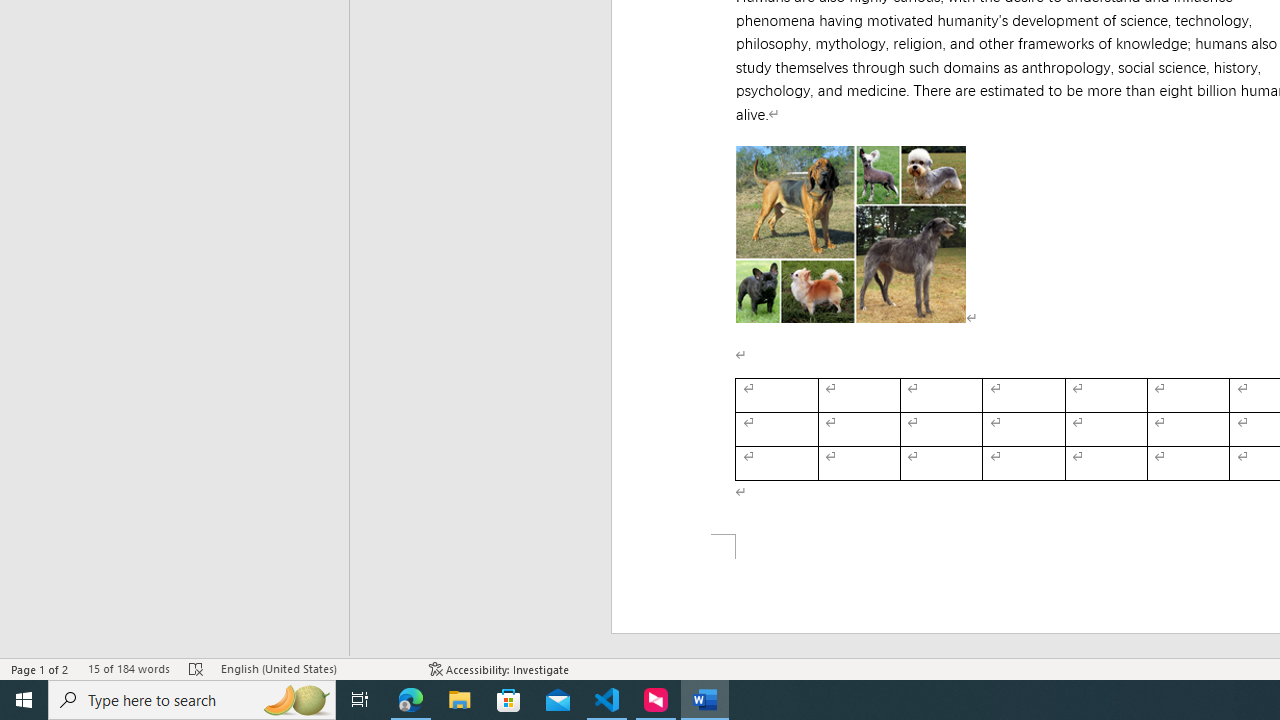 This screenshot has width=1280, height=720. I want to click on File Explorer, so click(460, 700).